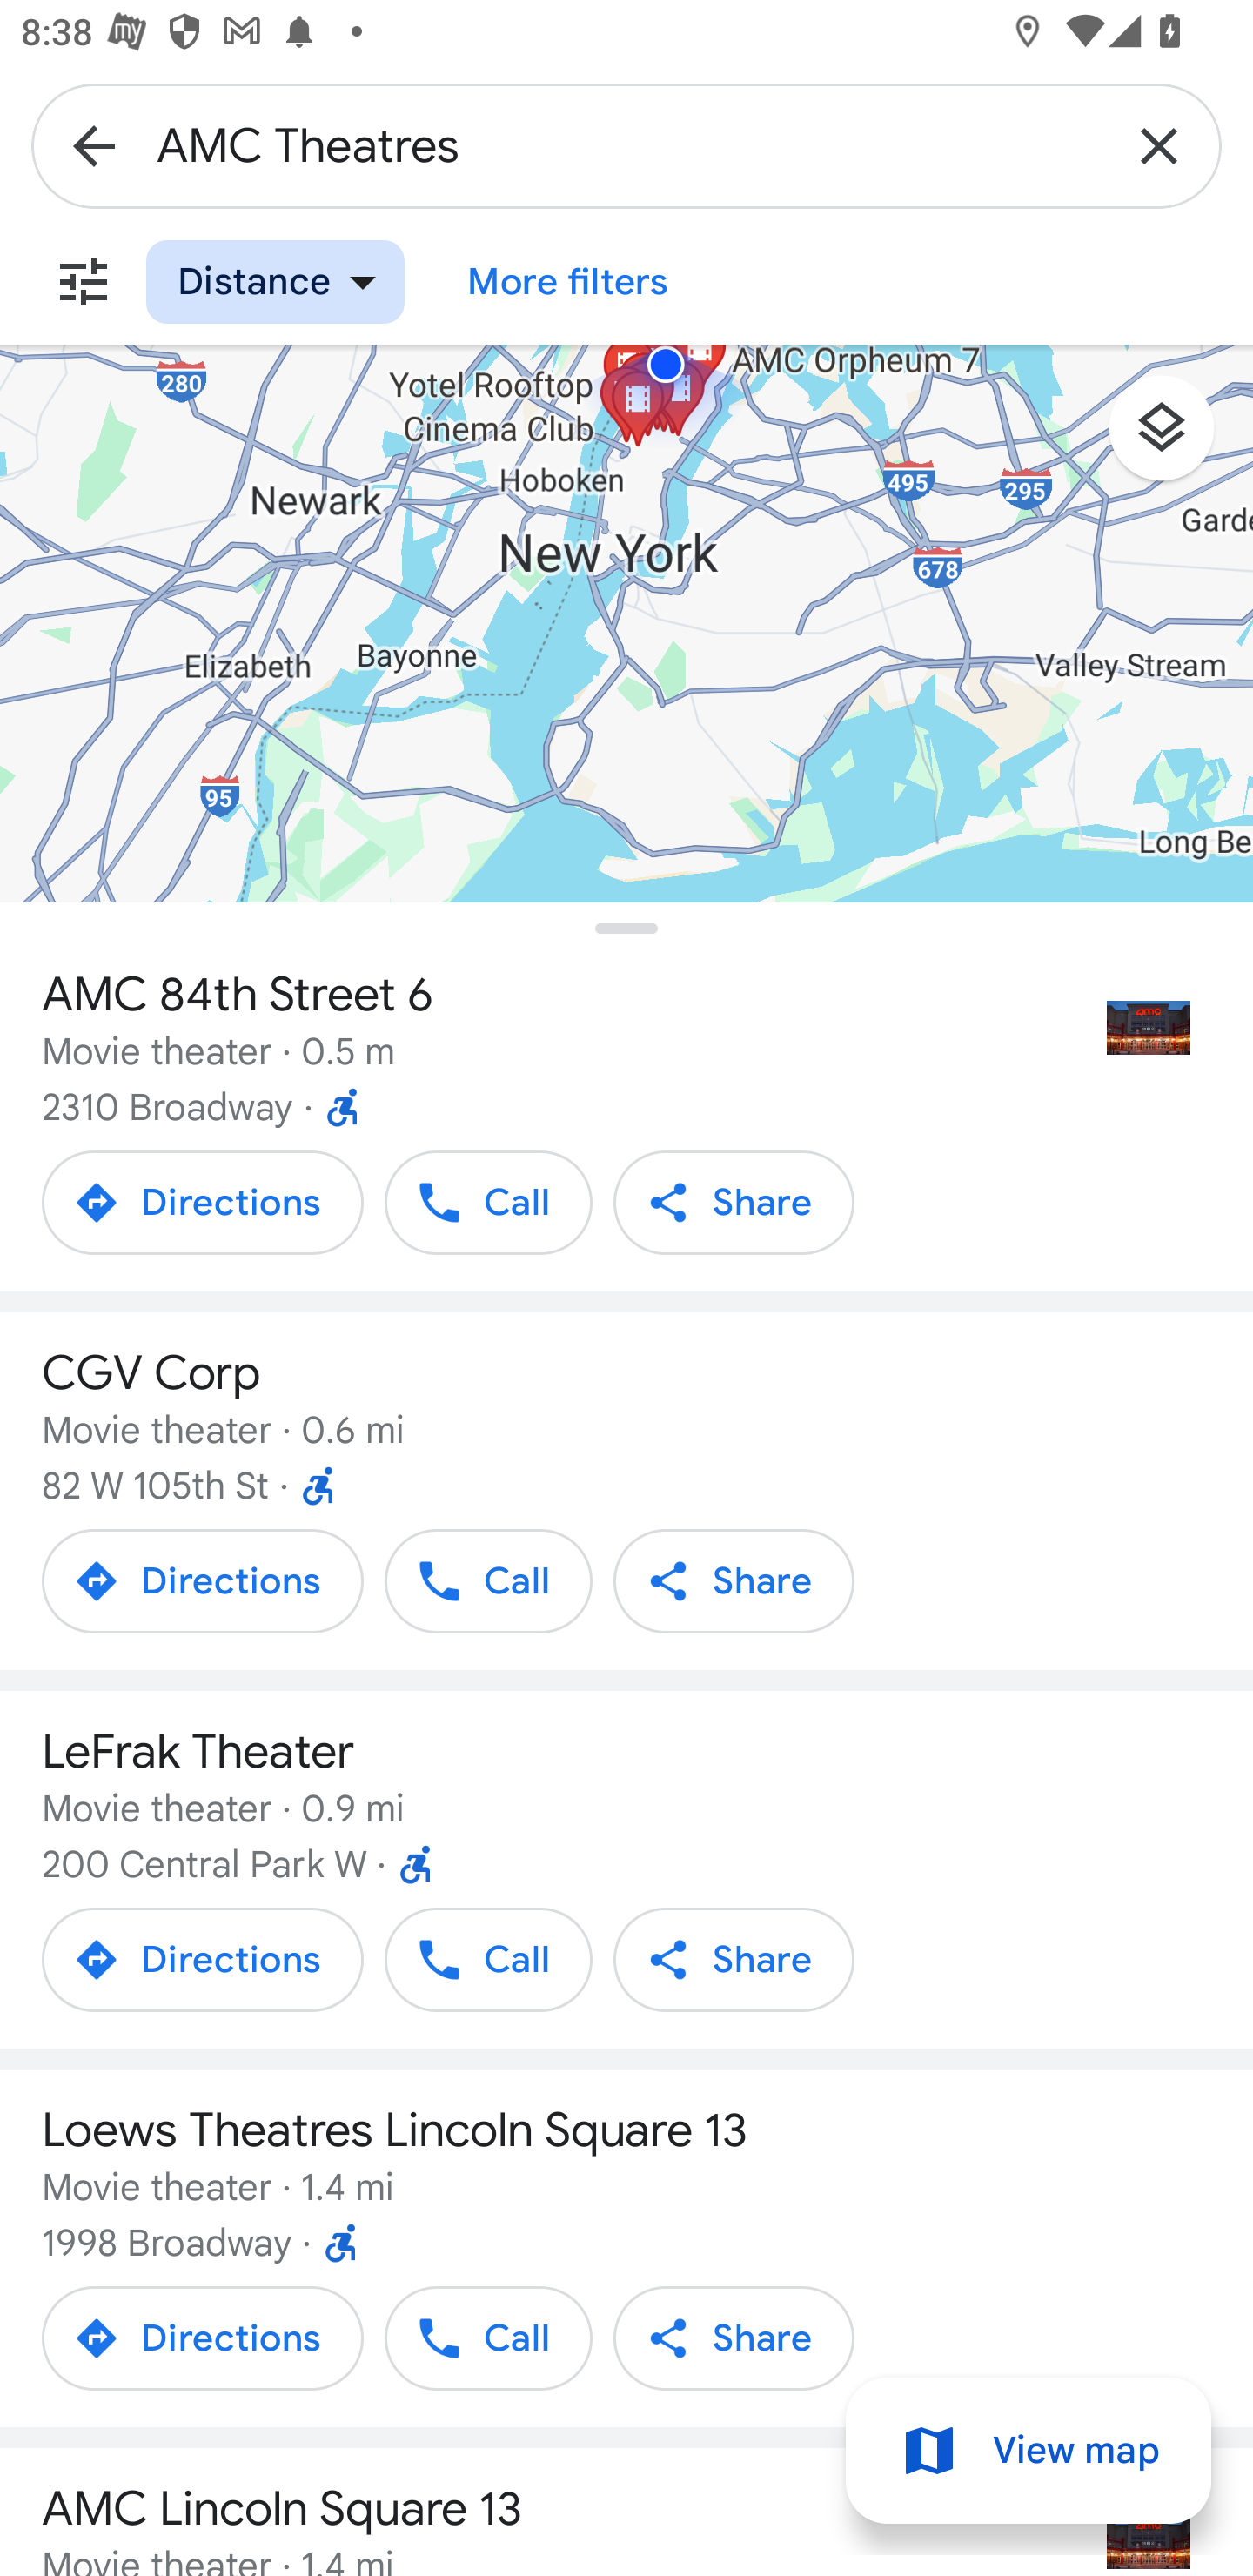 Image resolution: width=1253 pixels, height=2576 pixels. I want to click on Layers, so click(1176, 439).